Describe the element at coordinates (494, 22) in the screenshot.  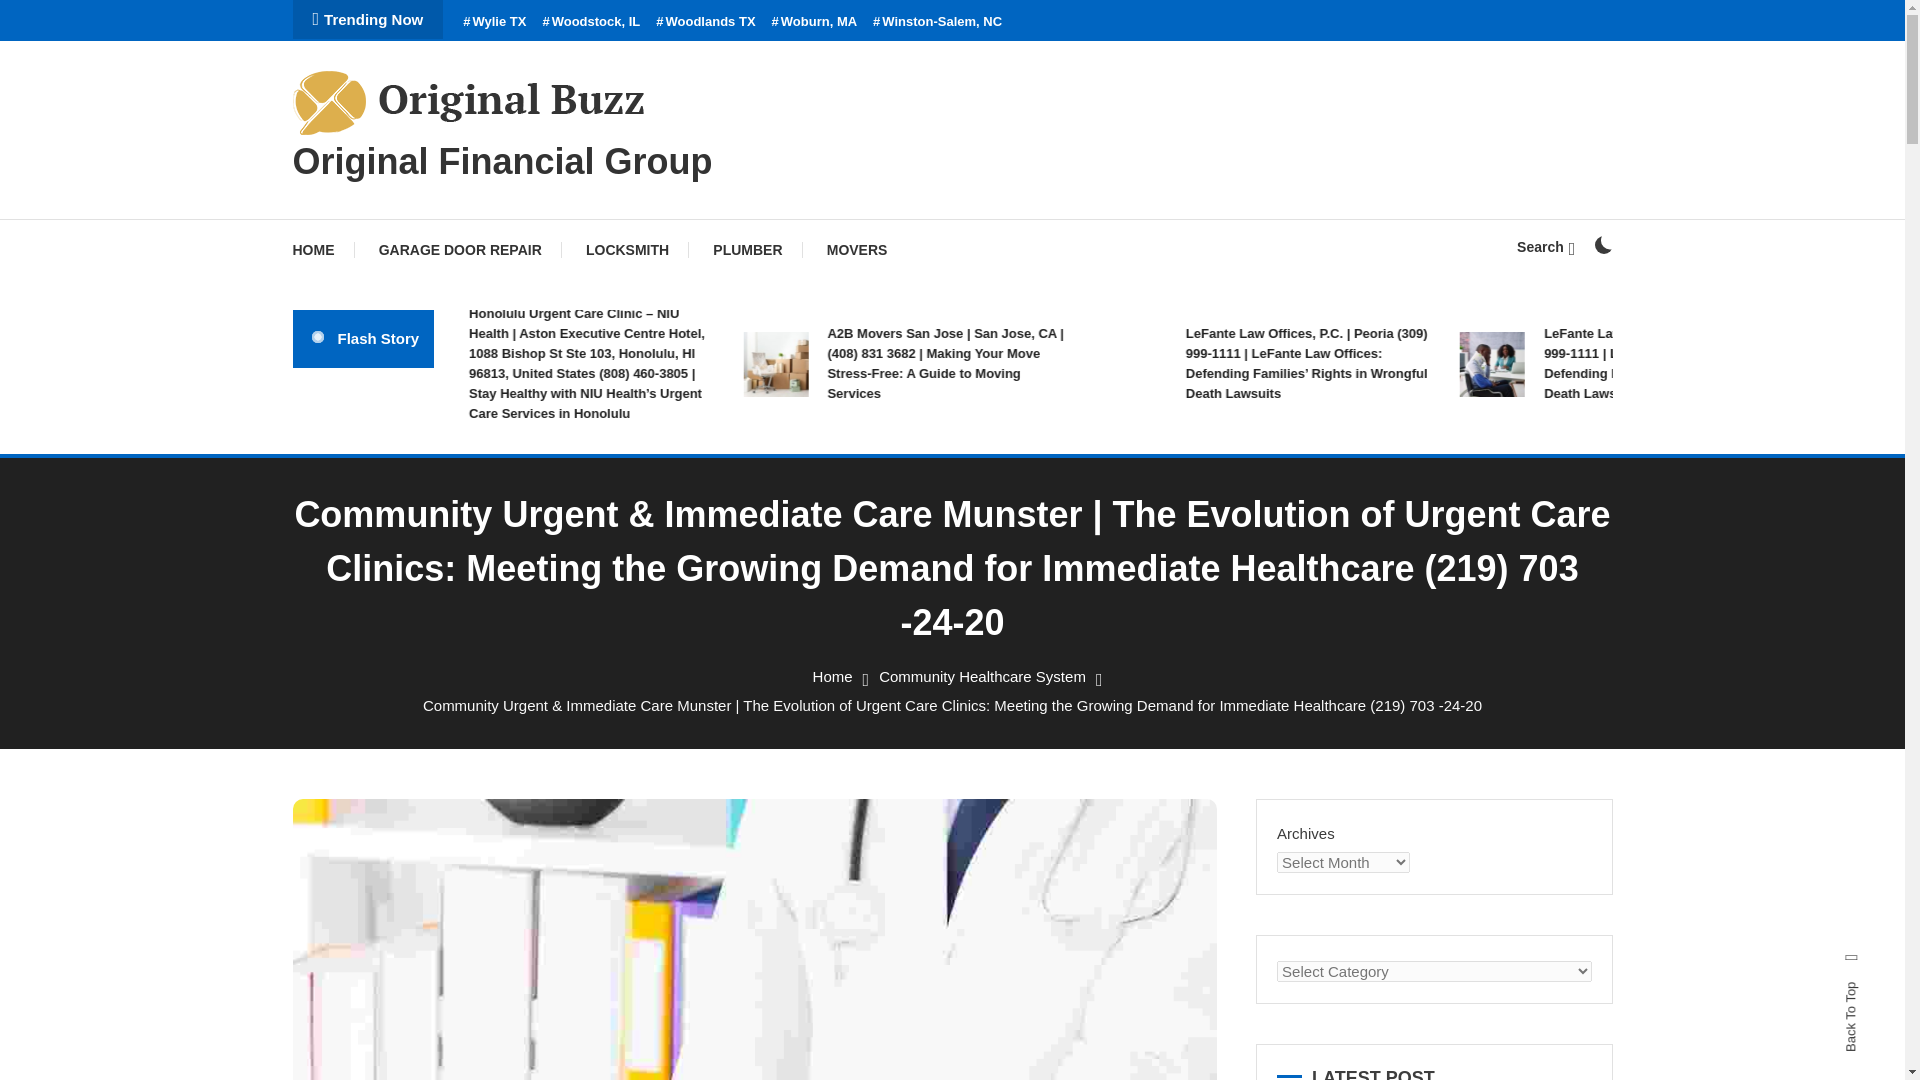
I see `Wylie TX` at that location.